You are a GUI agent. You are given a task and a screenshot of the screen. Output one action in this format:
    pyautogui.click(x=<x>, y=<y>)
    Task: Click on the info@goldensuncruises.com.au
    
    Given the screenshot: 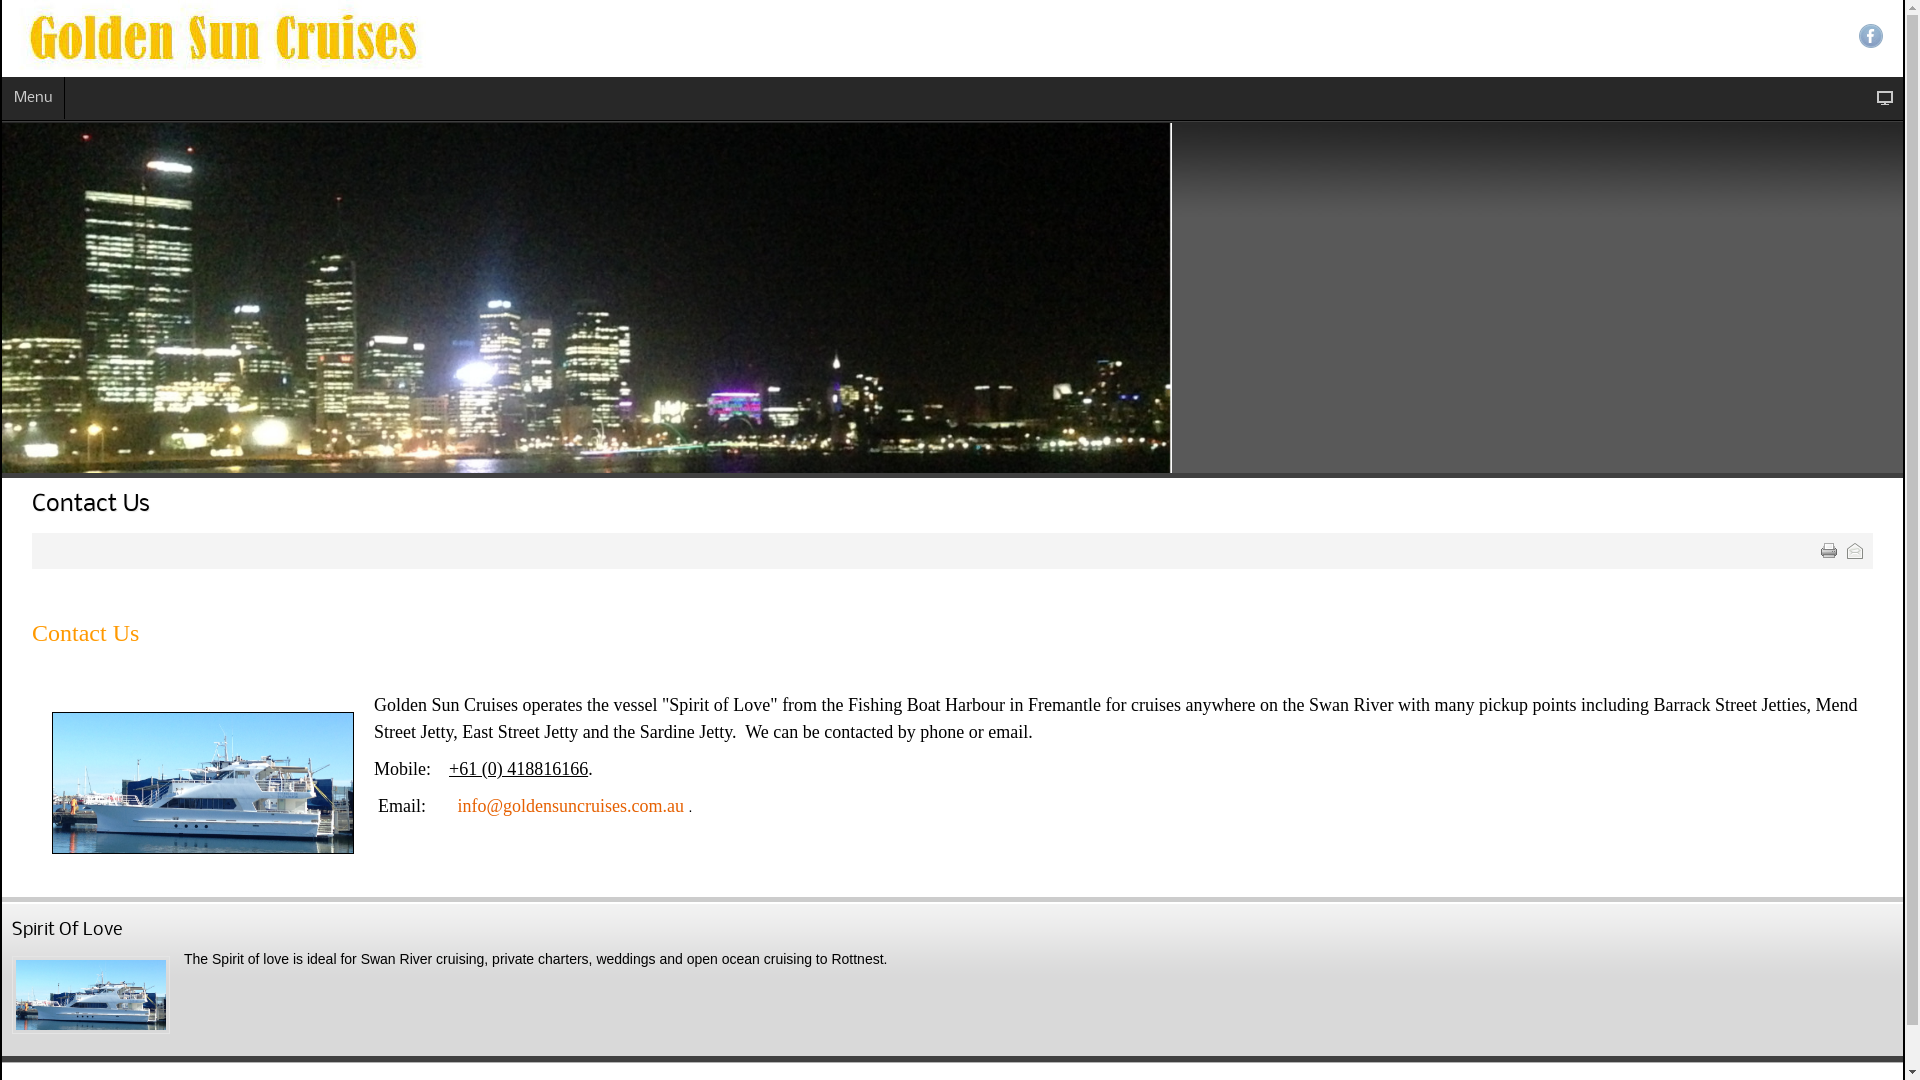 What is the action you would take?
    pyautogui.click(x=570, y=806)
    